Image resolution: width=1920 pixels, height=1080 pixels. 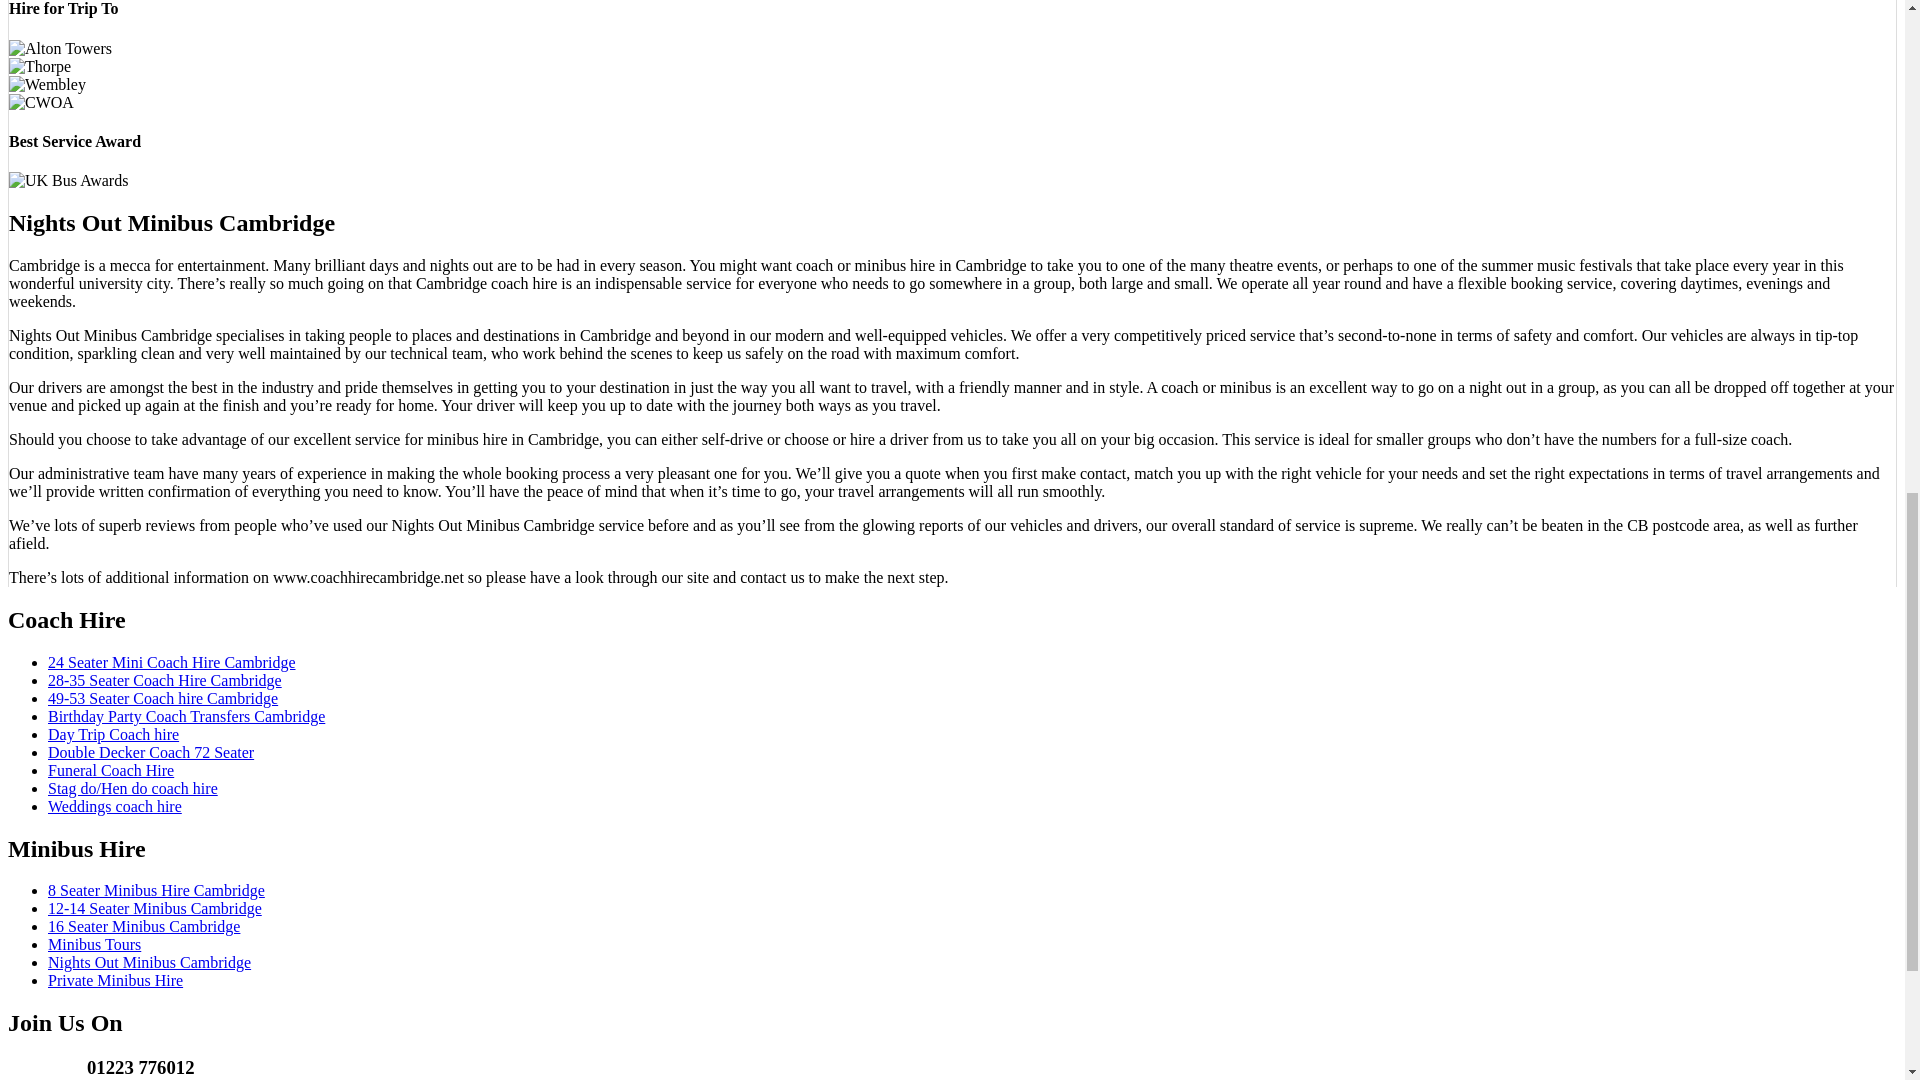 What do you see at coordinates (165, 680) in the screenshot?
I see `28-35 Seater Coach Hire Cambridge` at bounding box center [165, 680].